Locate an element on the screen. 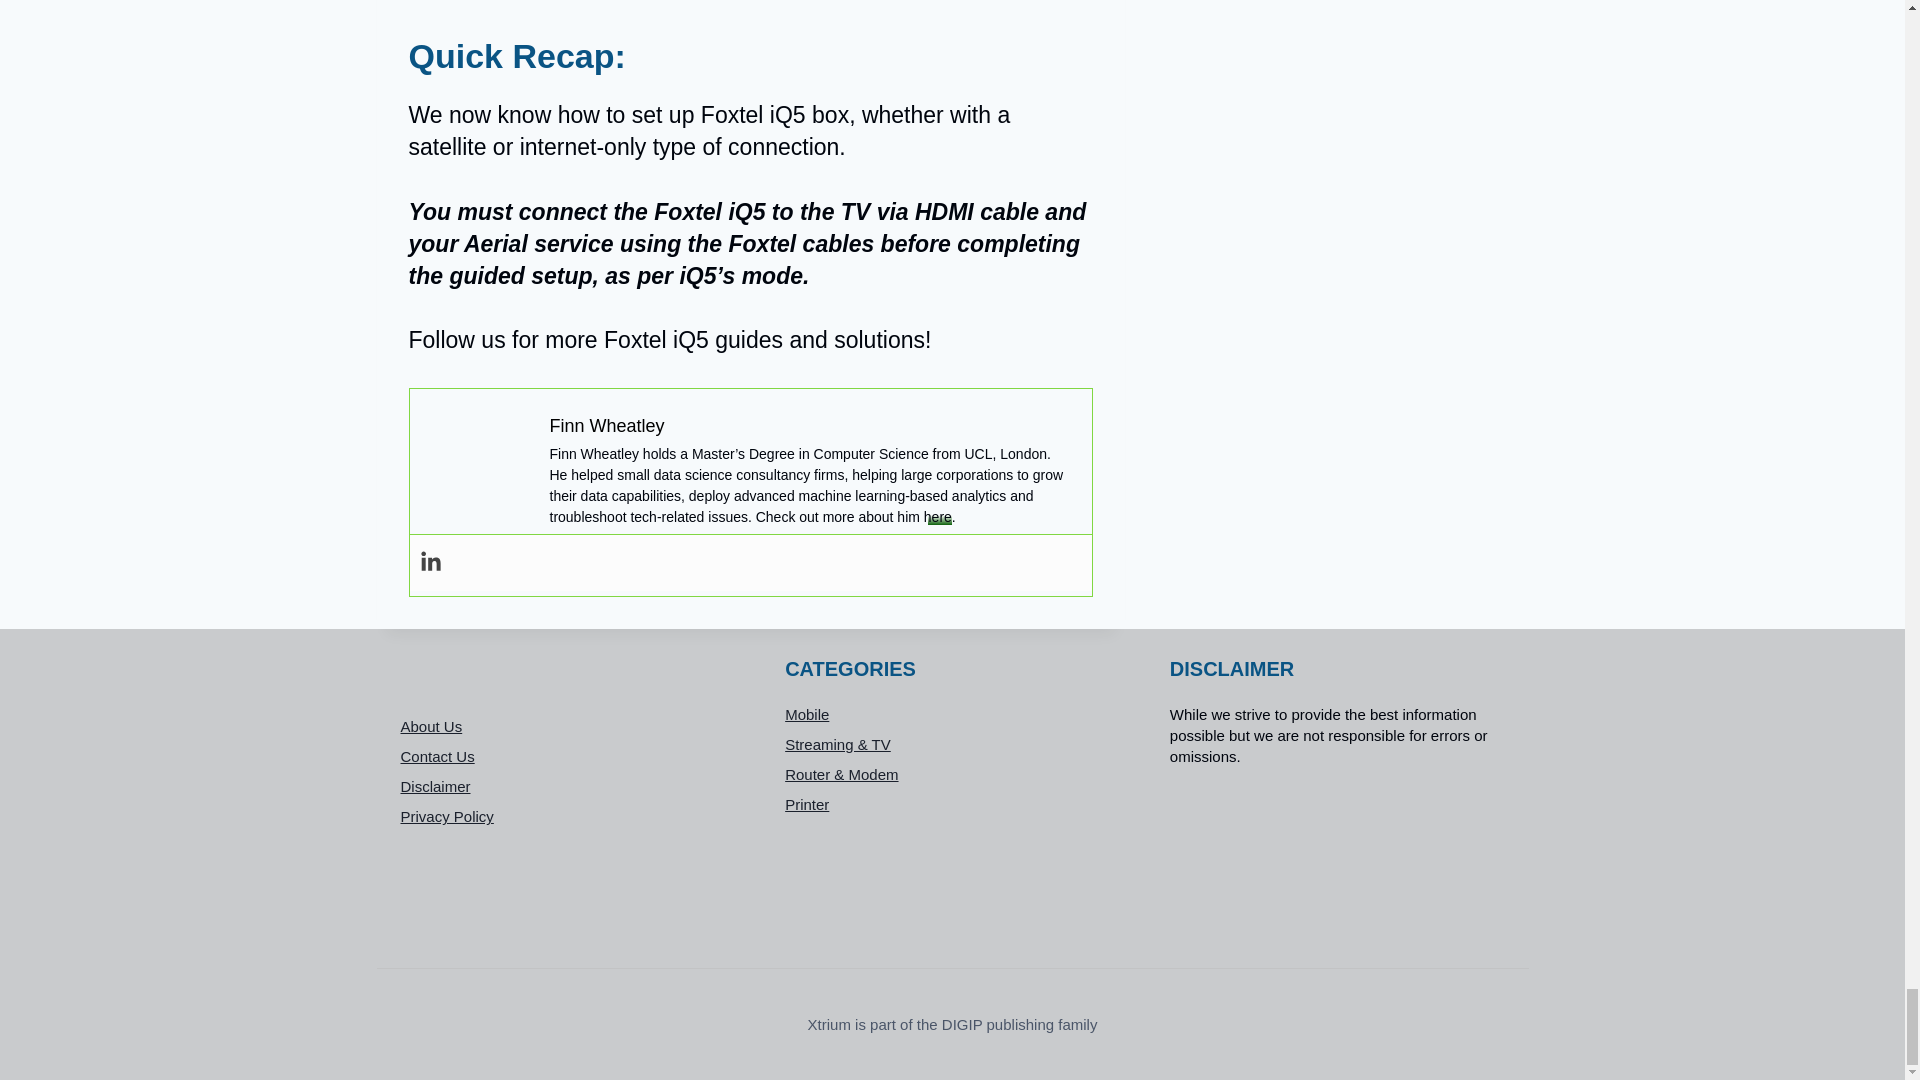 Image resolution: width=1920 pixels, height=1080 pixels. Printer is located at coordinates (952, 804).